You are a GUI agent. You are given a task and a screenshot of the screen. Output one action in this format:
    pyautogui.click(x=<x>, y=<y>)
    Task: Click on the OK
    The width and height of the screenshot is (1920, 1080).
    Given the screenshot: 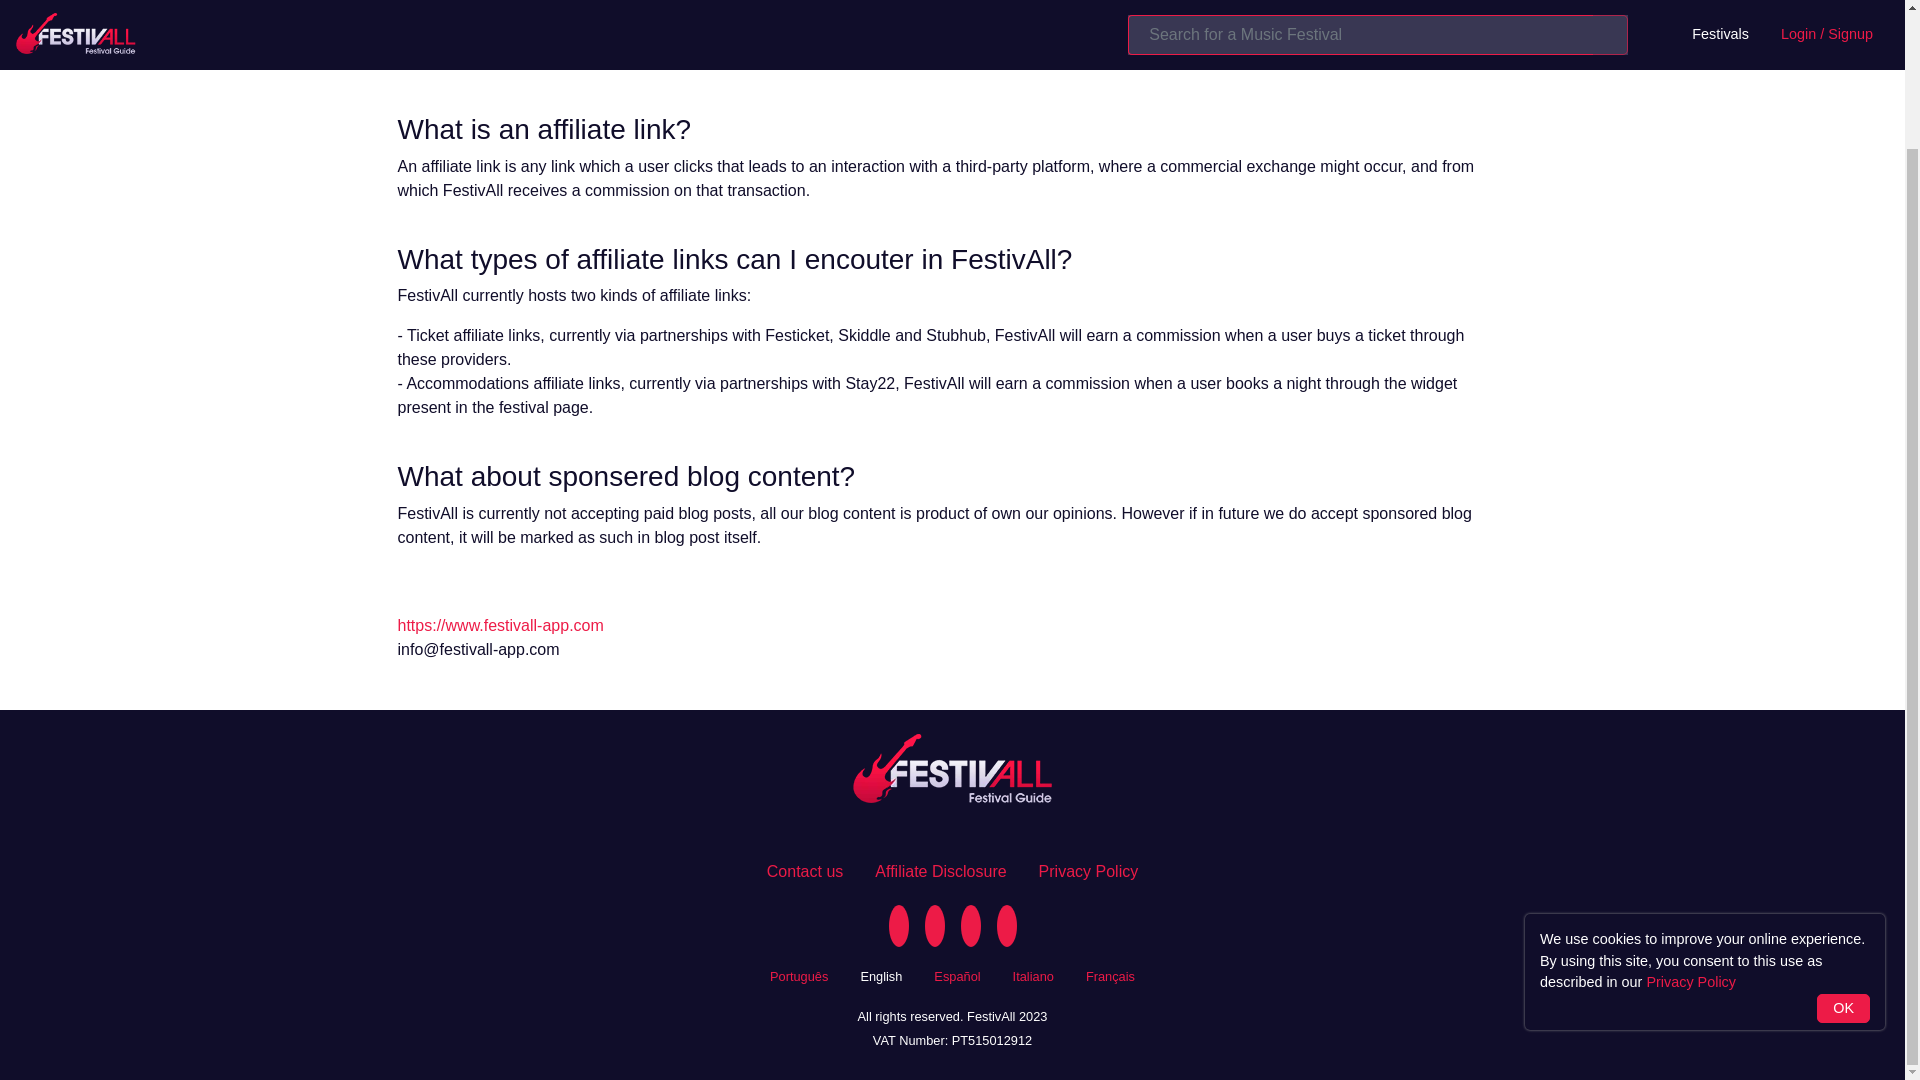 What is the action you would take?
    pyautogui.click(x=1843, y=850)
    